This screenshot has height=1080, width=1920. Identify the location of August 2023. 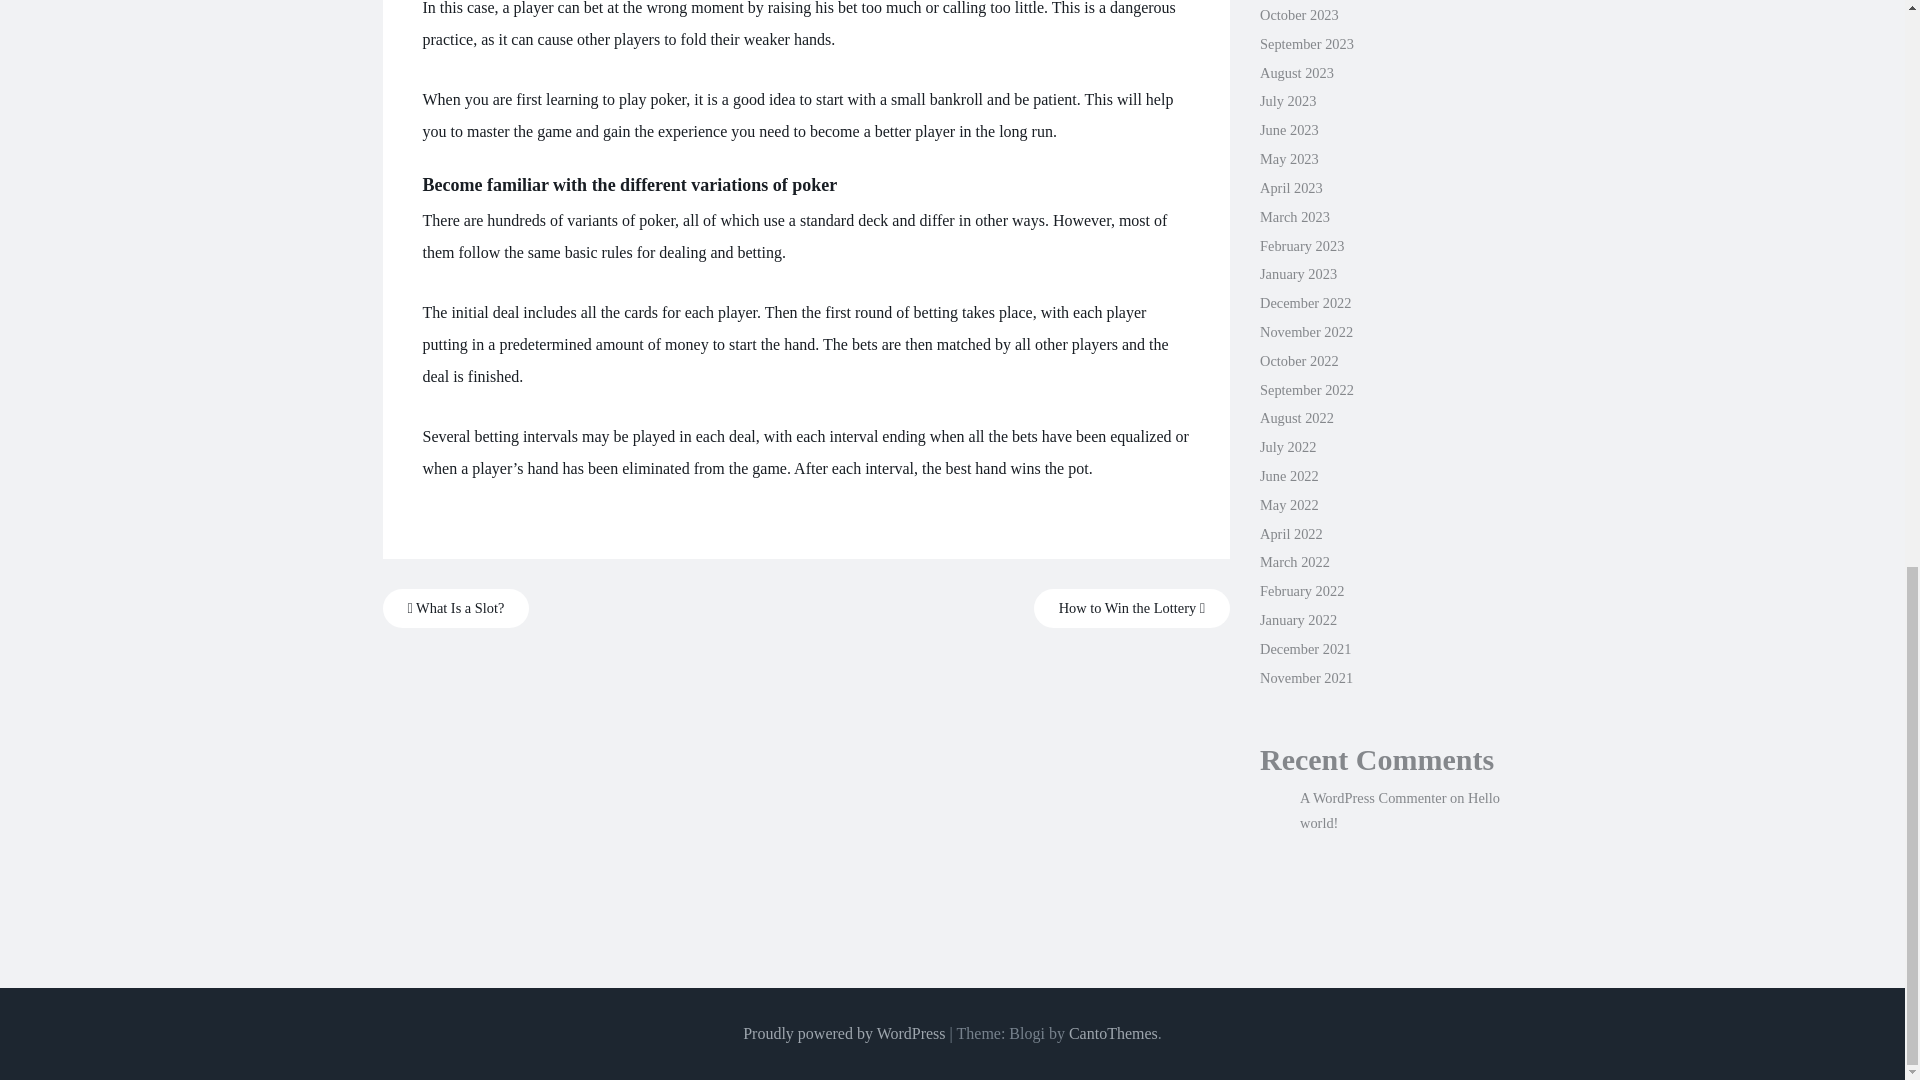
(1296, 72).